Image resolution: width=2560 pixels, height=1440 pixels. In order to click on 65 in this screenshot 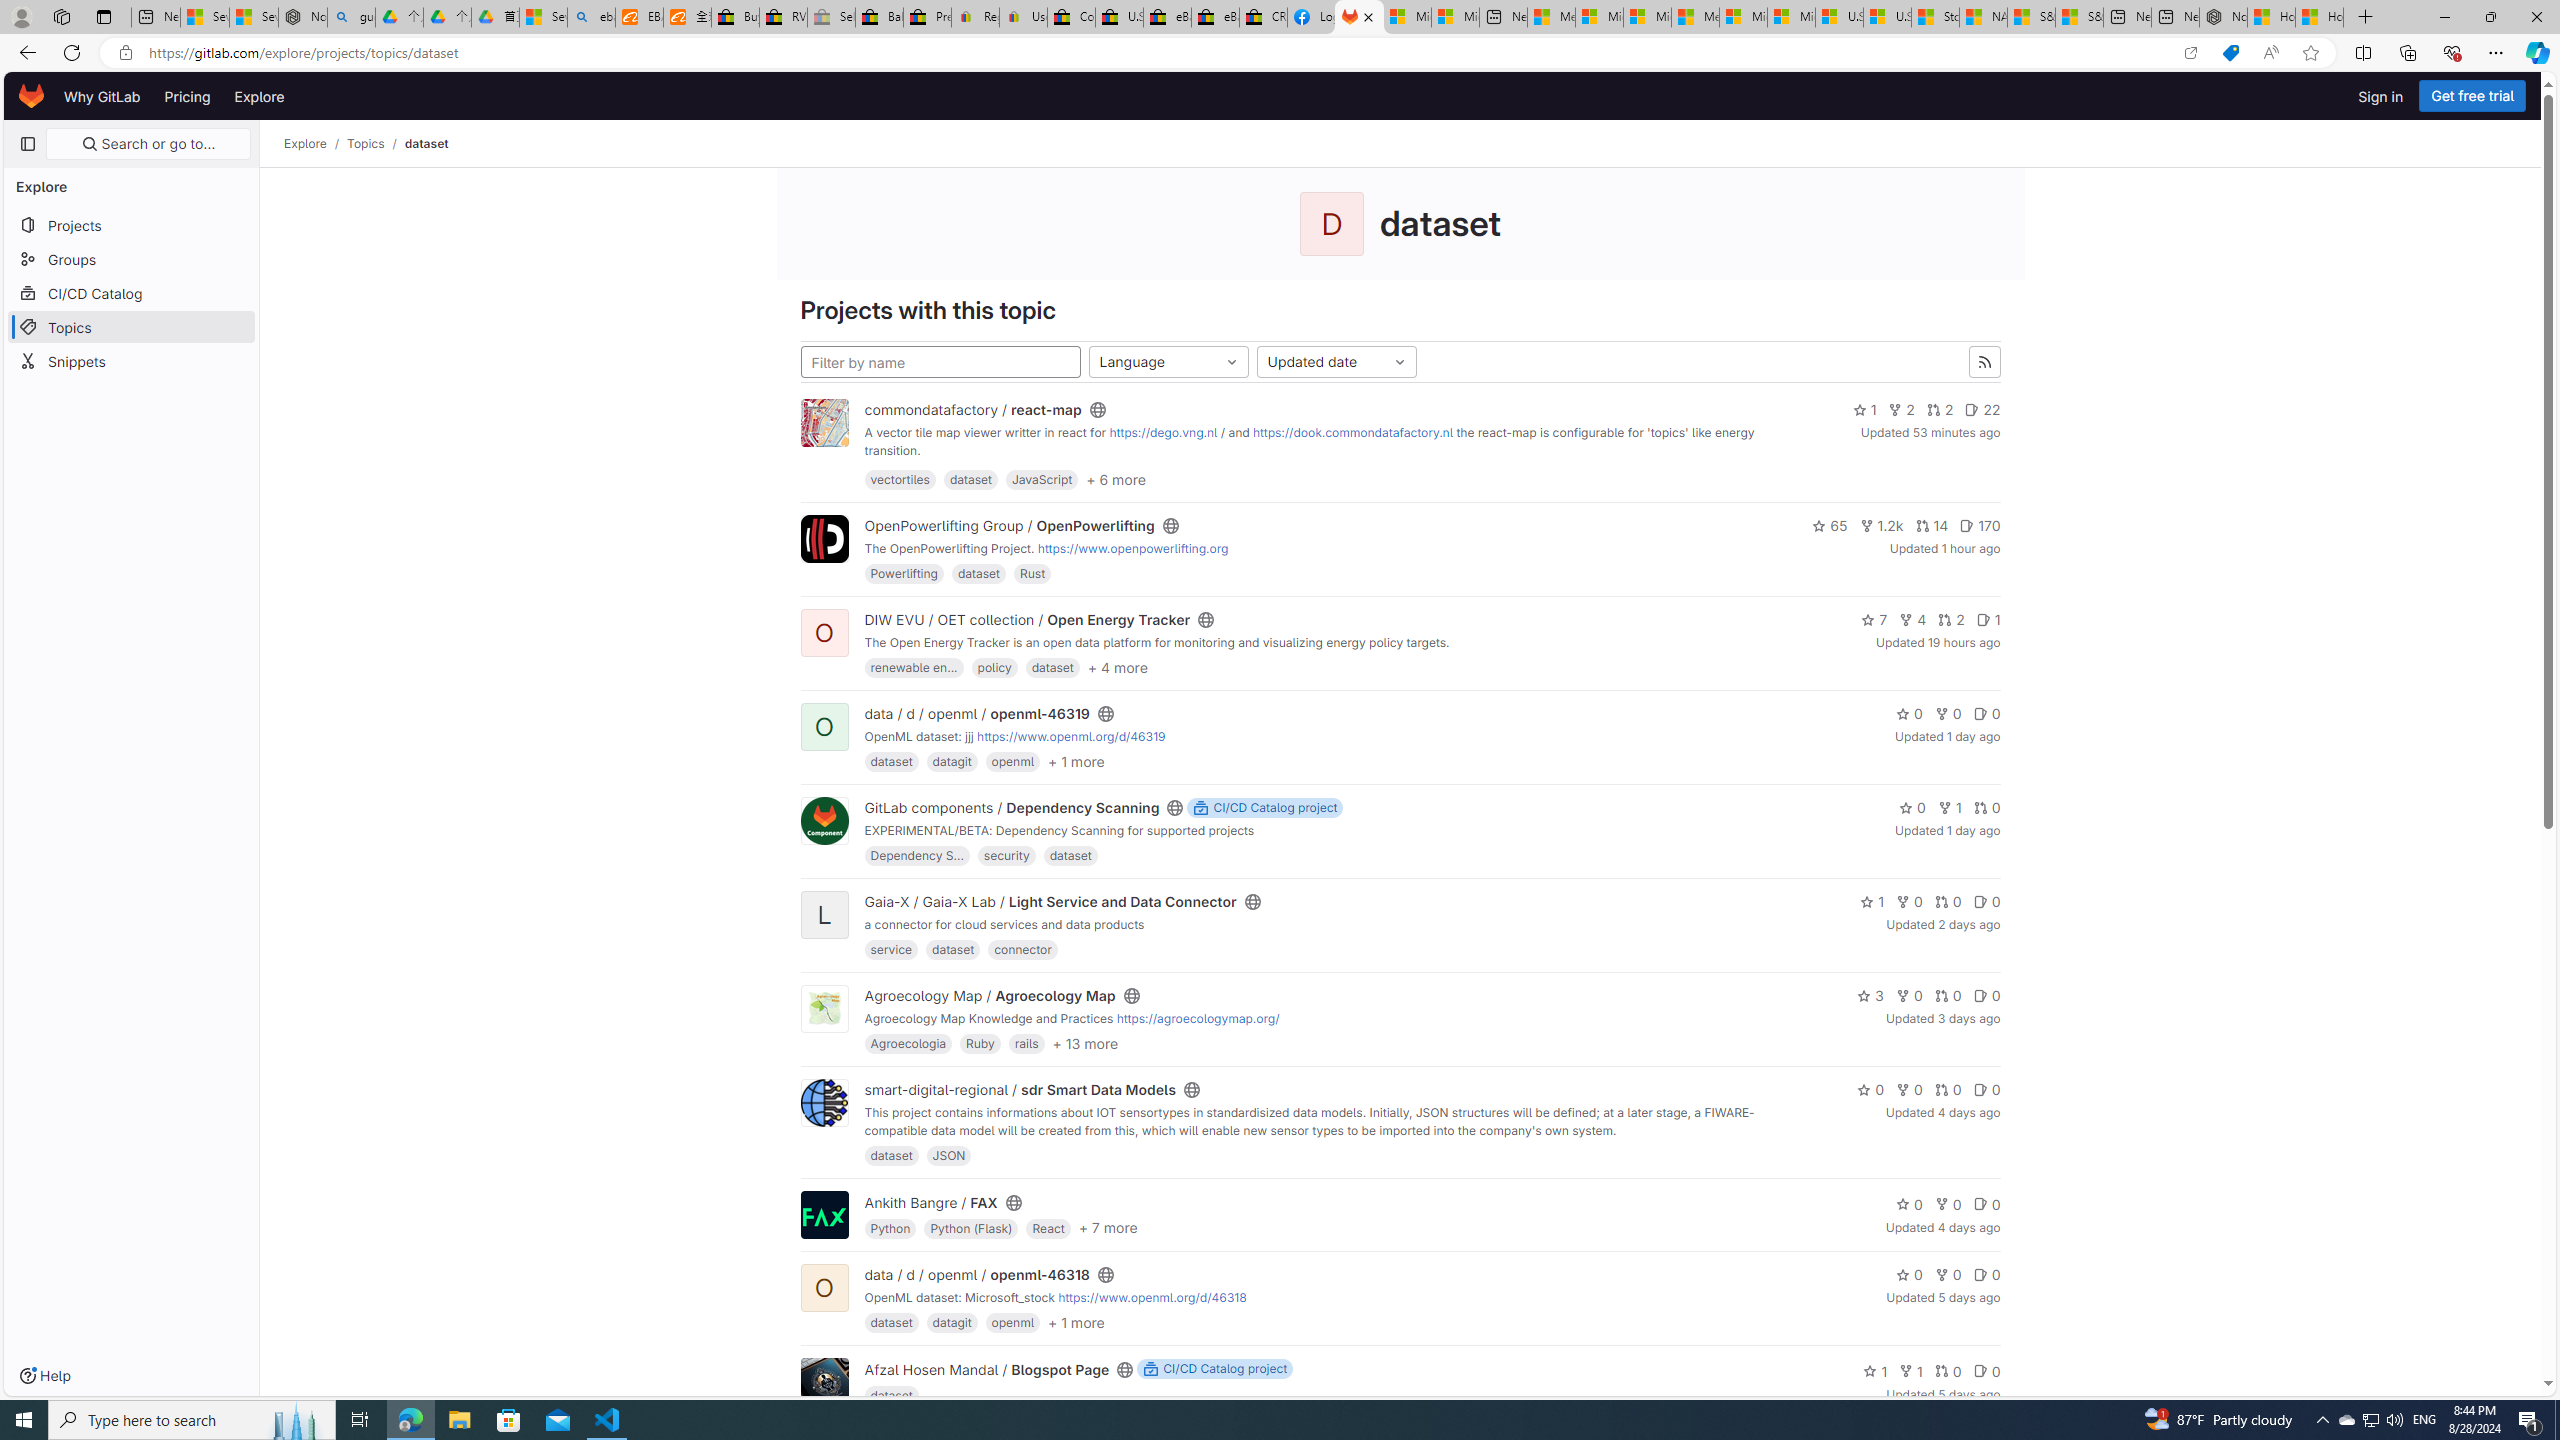, I will do `click(1830, 526)`.